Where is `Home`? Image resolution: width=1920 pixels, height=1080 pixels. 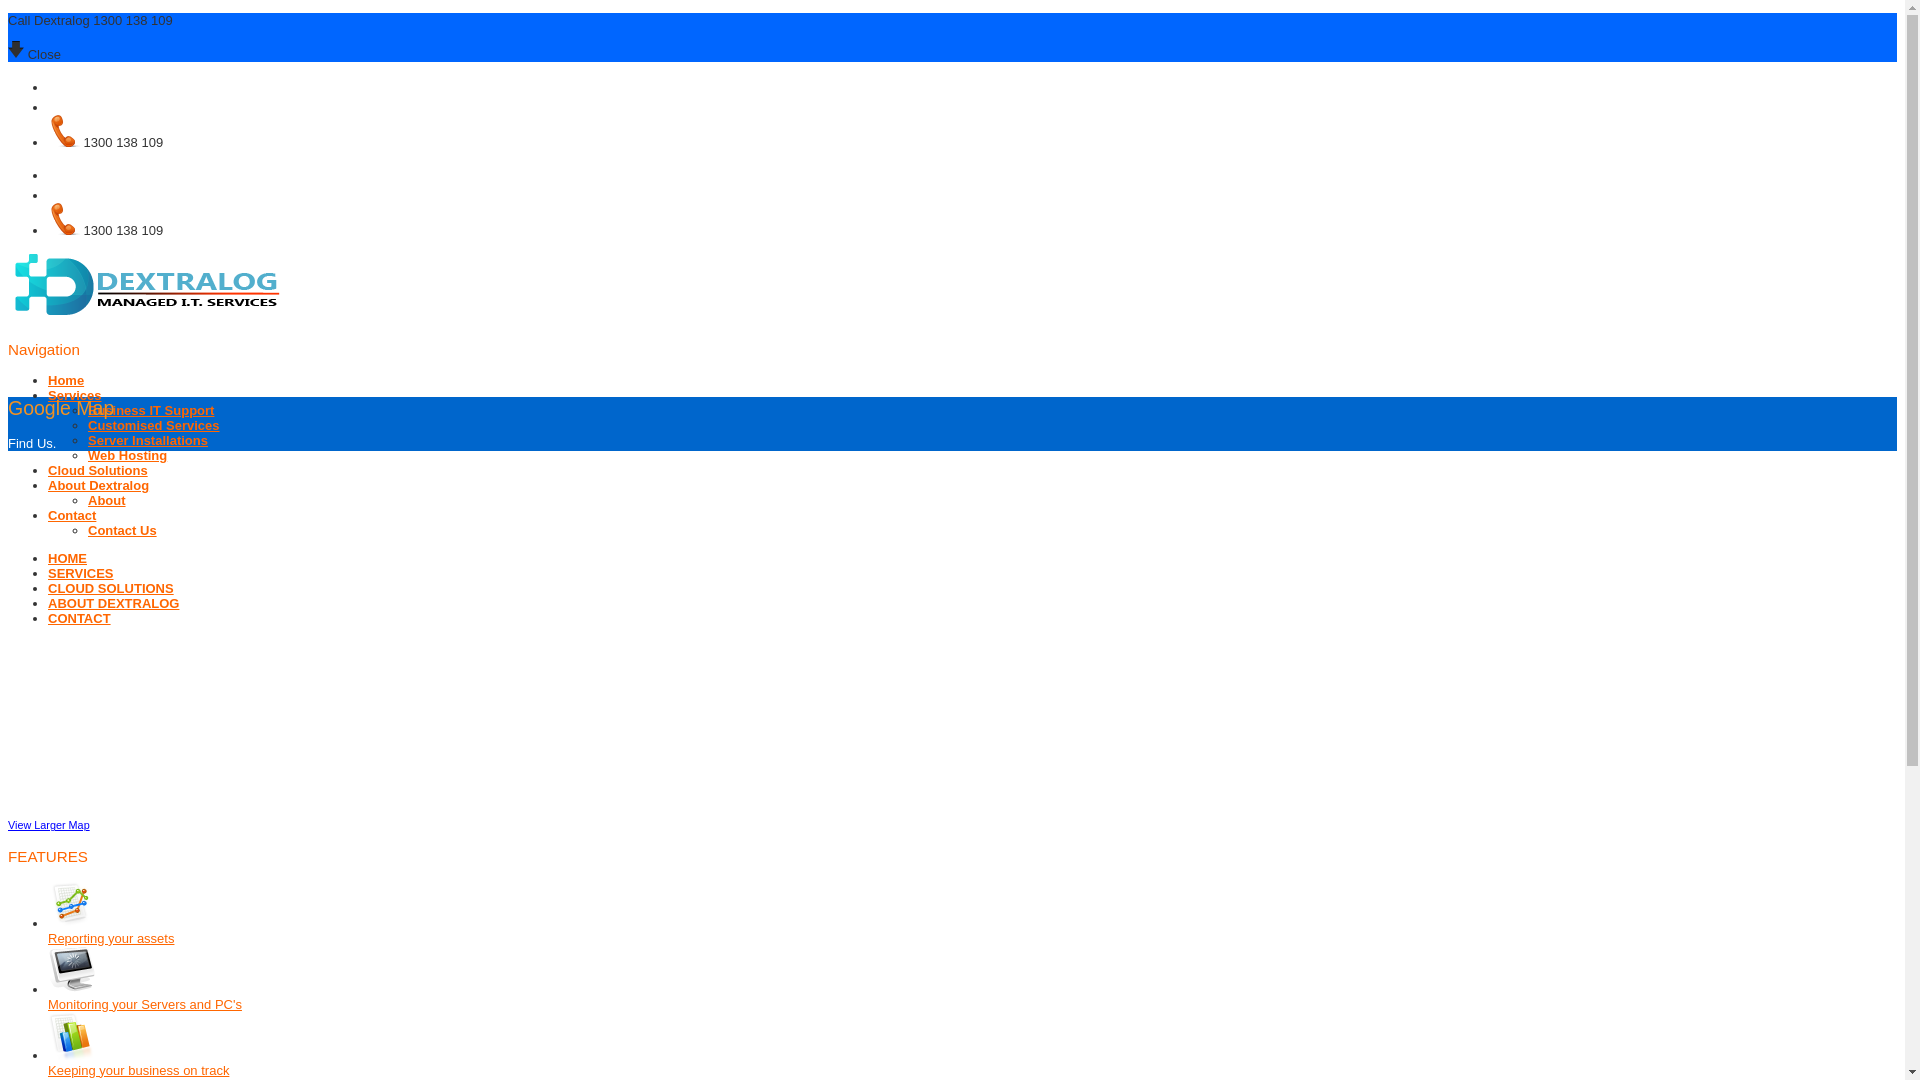
Home is located at coordinates (66, 380).